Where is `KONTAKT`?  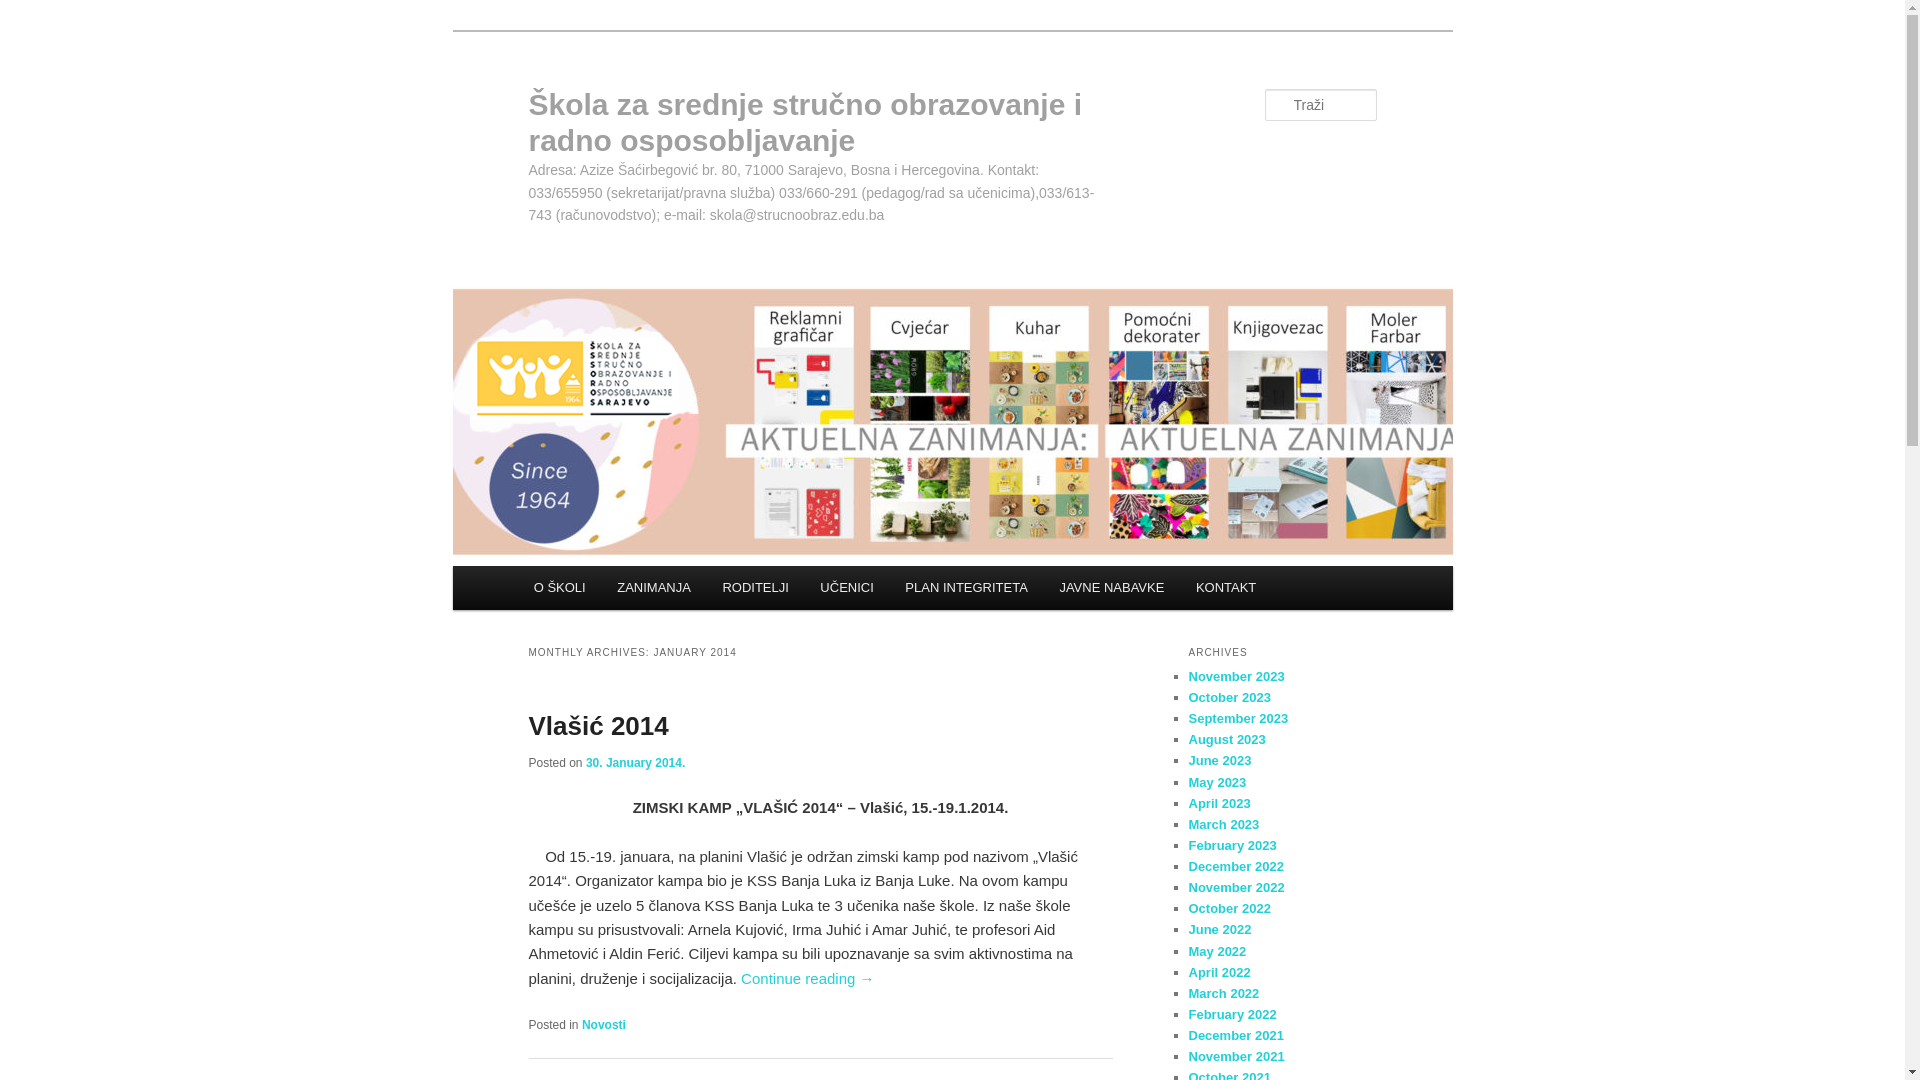
KONTAKT is located at coordinates (1226, 588).